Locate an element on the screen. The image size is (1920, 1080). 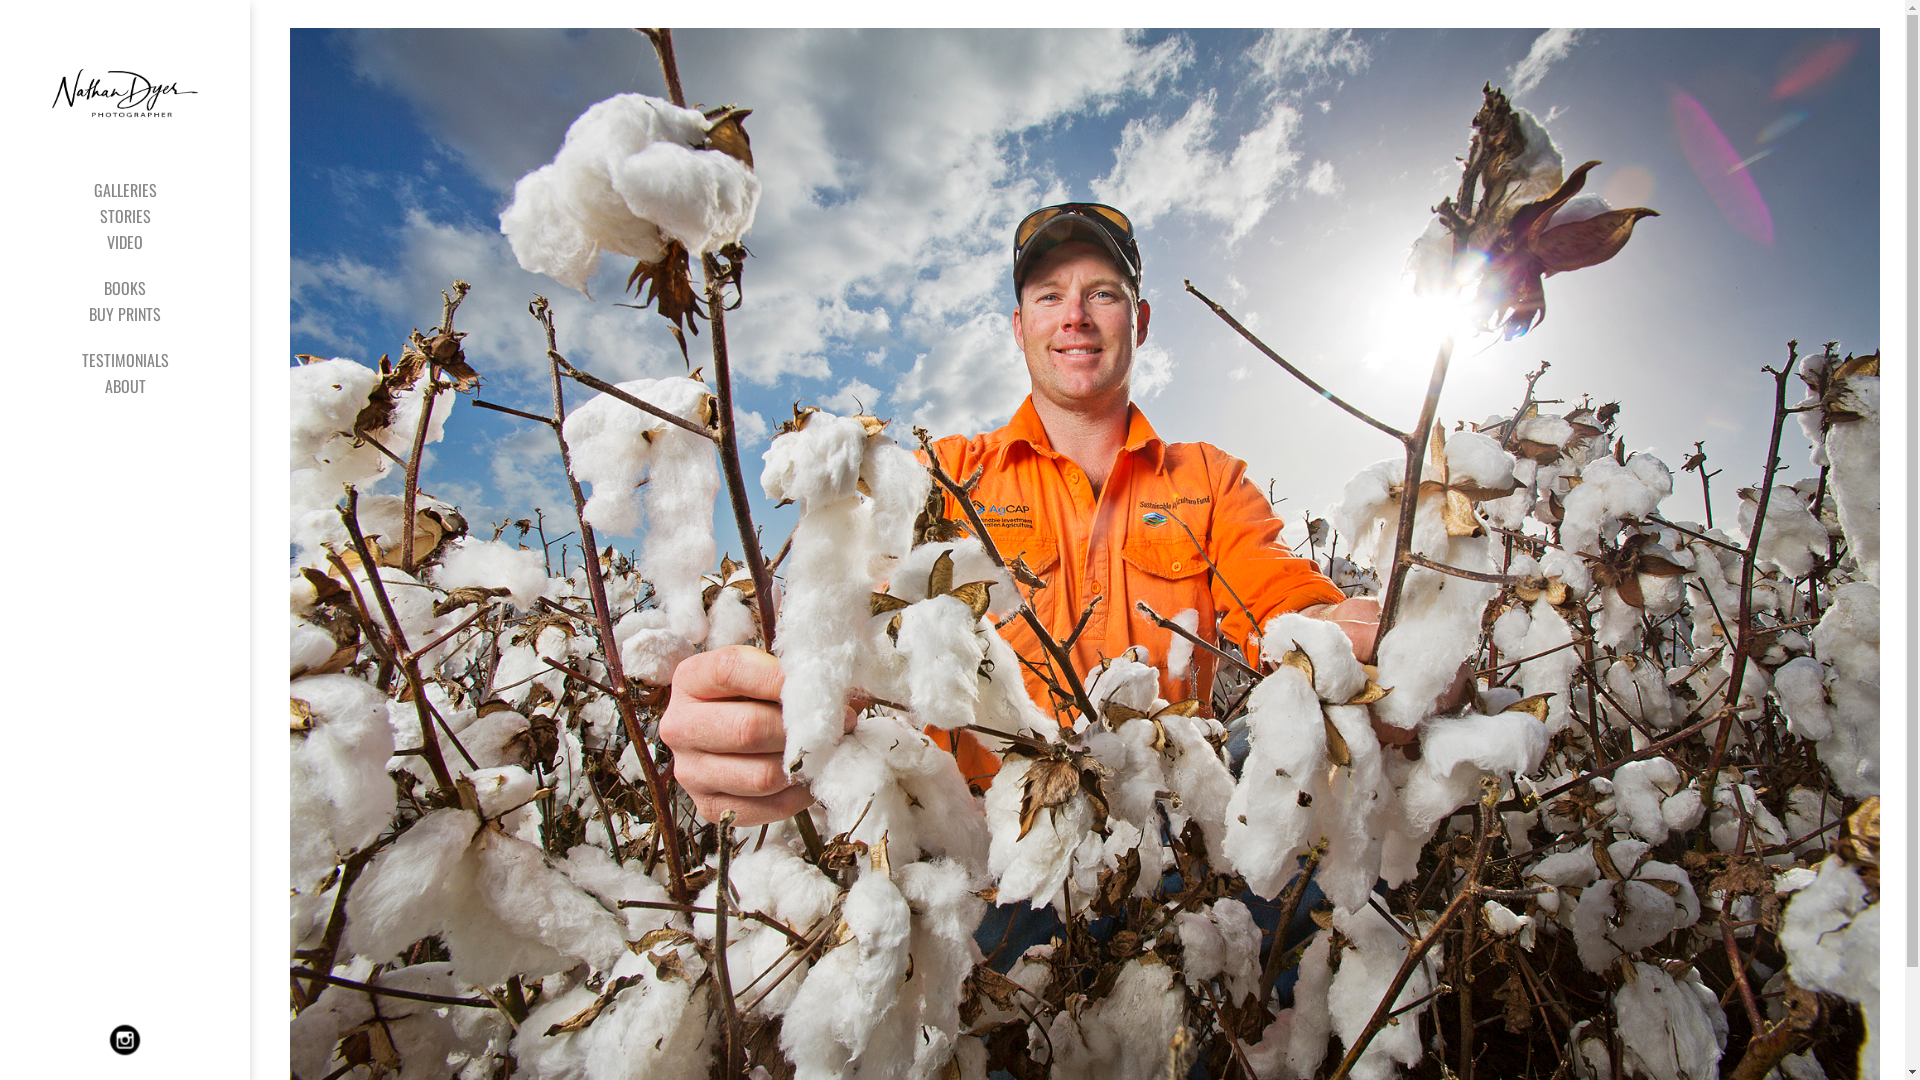
GALLERIES is located at coordinates (125, 190).